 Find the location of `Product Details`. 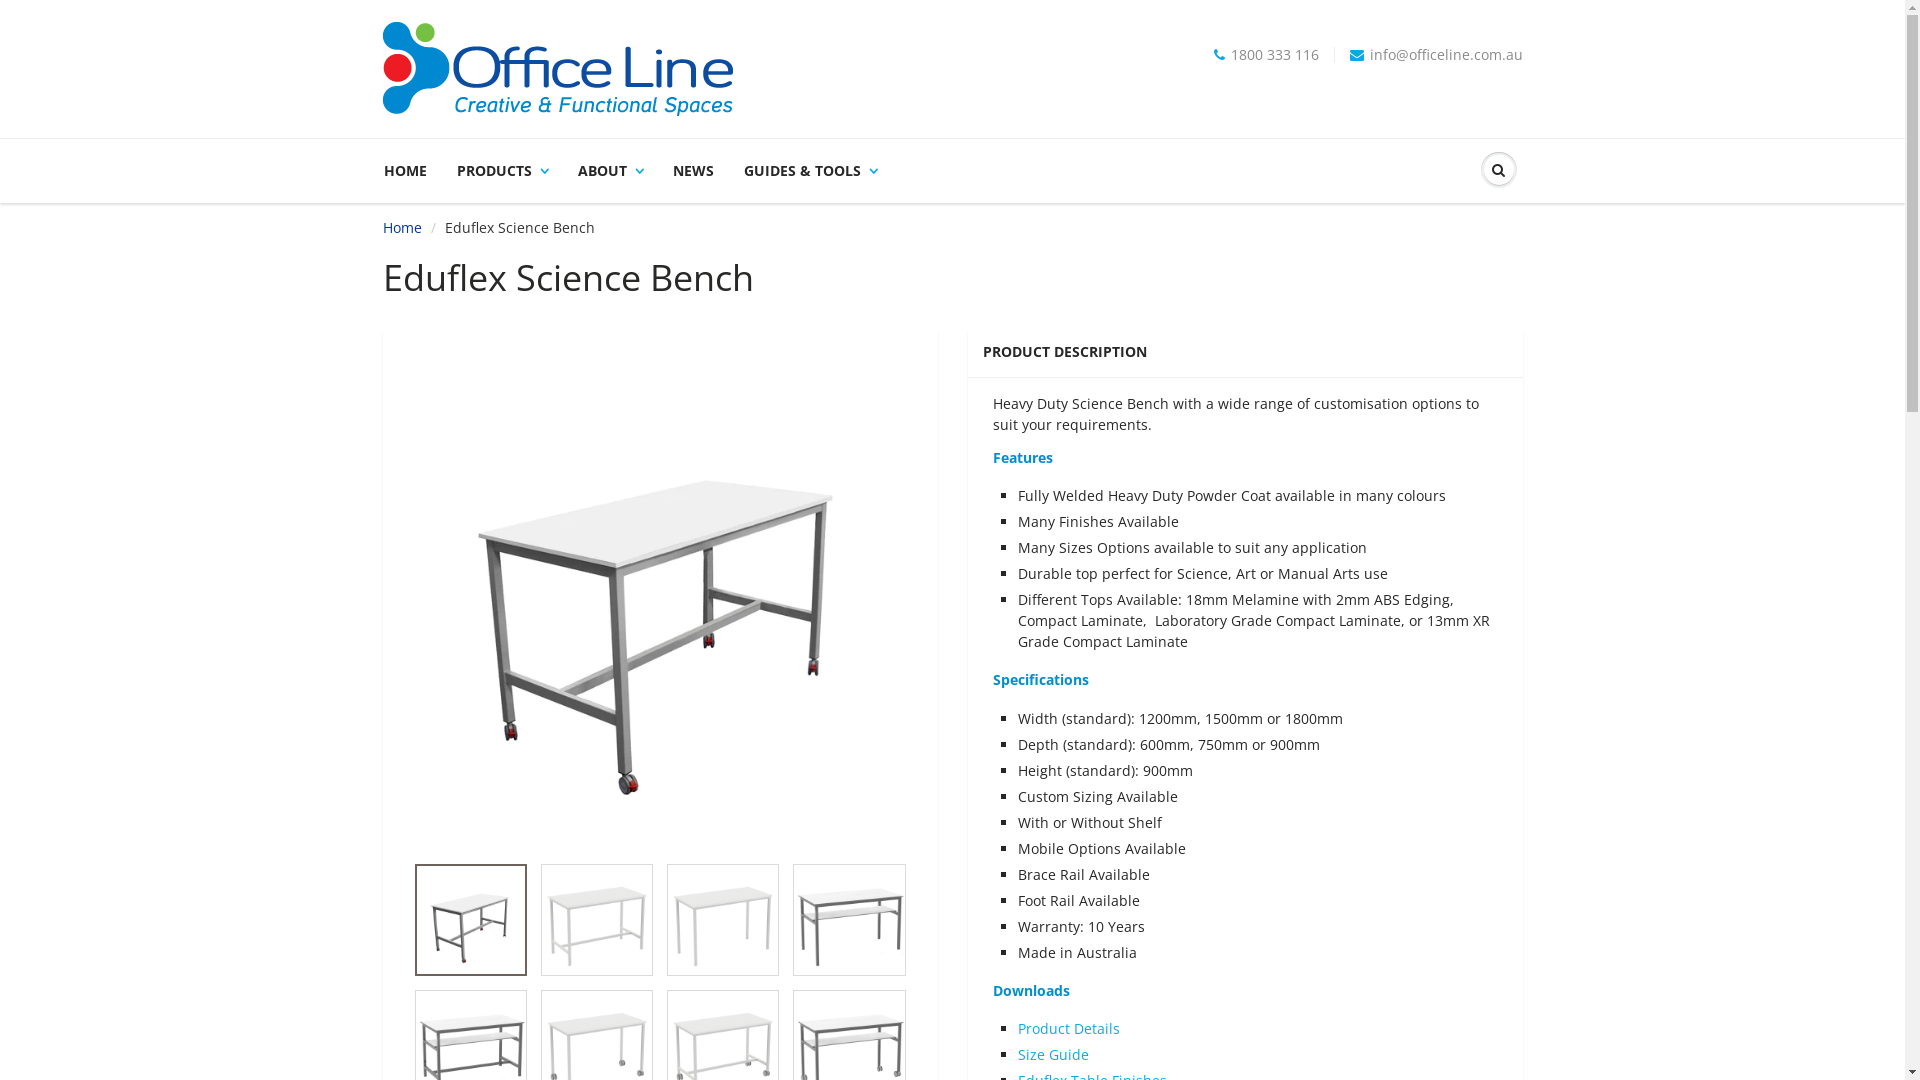

Product Details is located at coordinates (1068, 1028).